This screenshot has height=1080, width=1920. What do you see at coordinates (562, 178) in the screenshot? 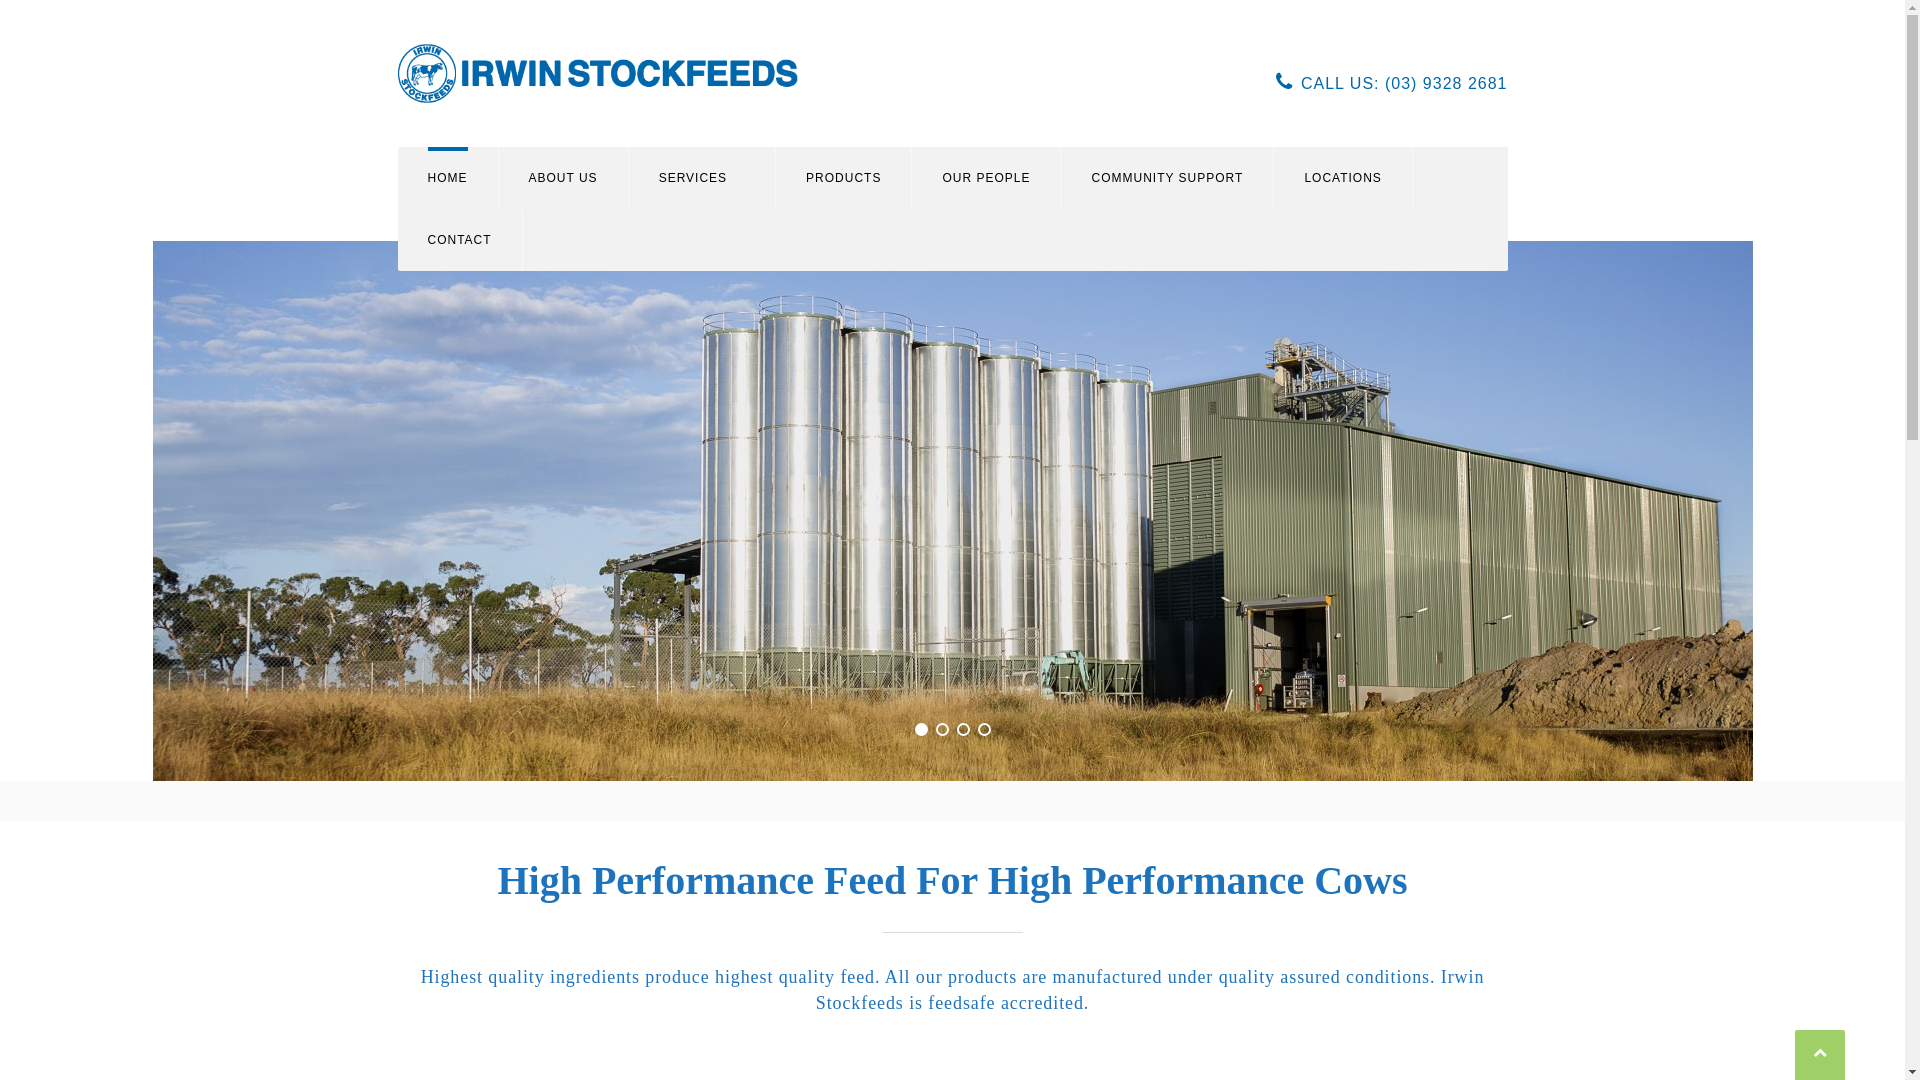
I see `ABOUT US` at bounding box center [562, 178].